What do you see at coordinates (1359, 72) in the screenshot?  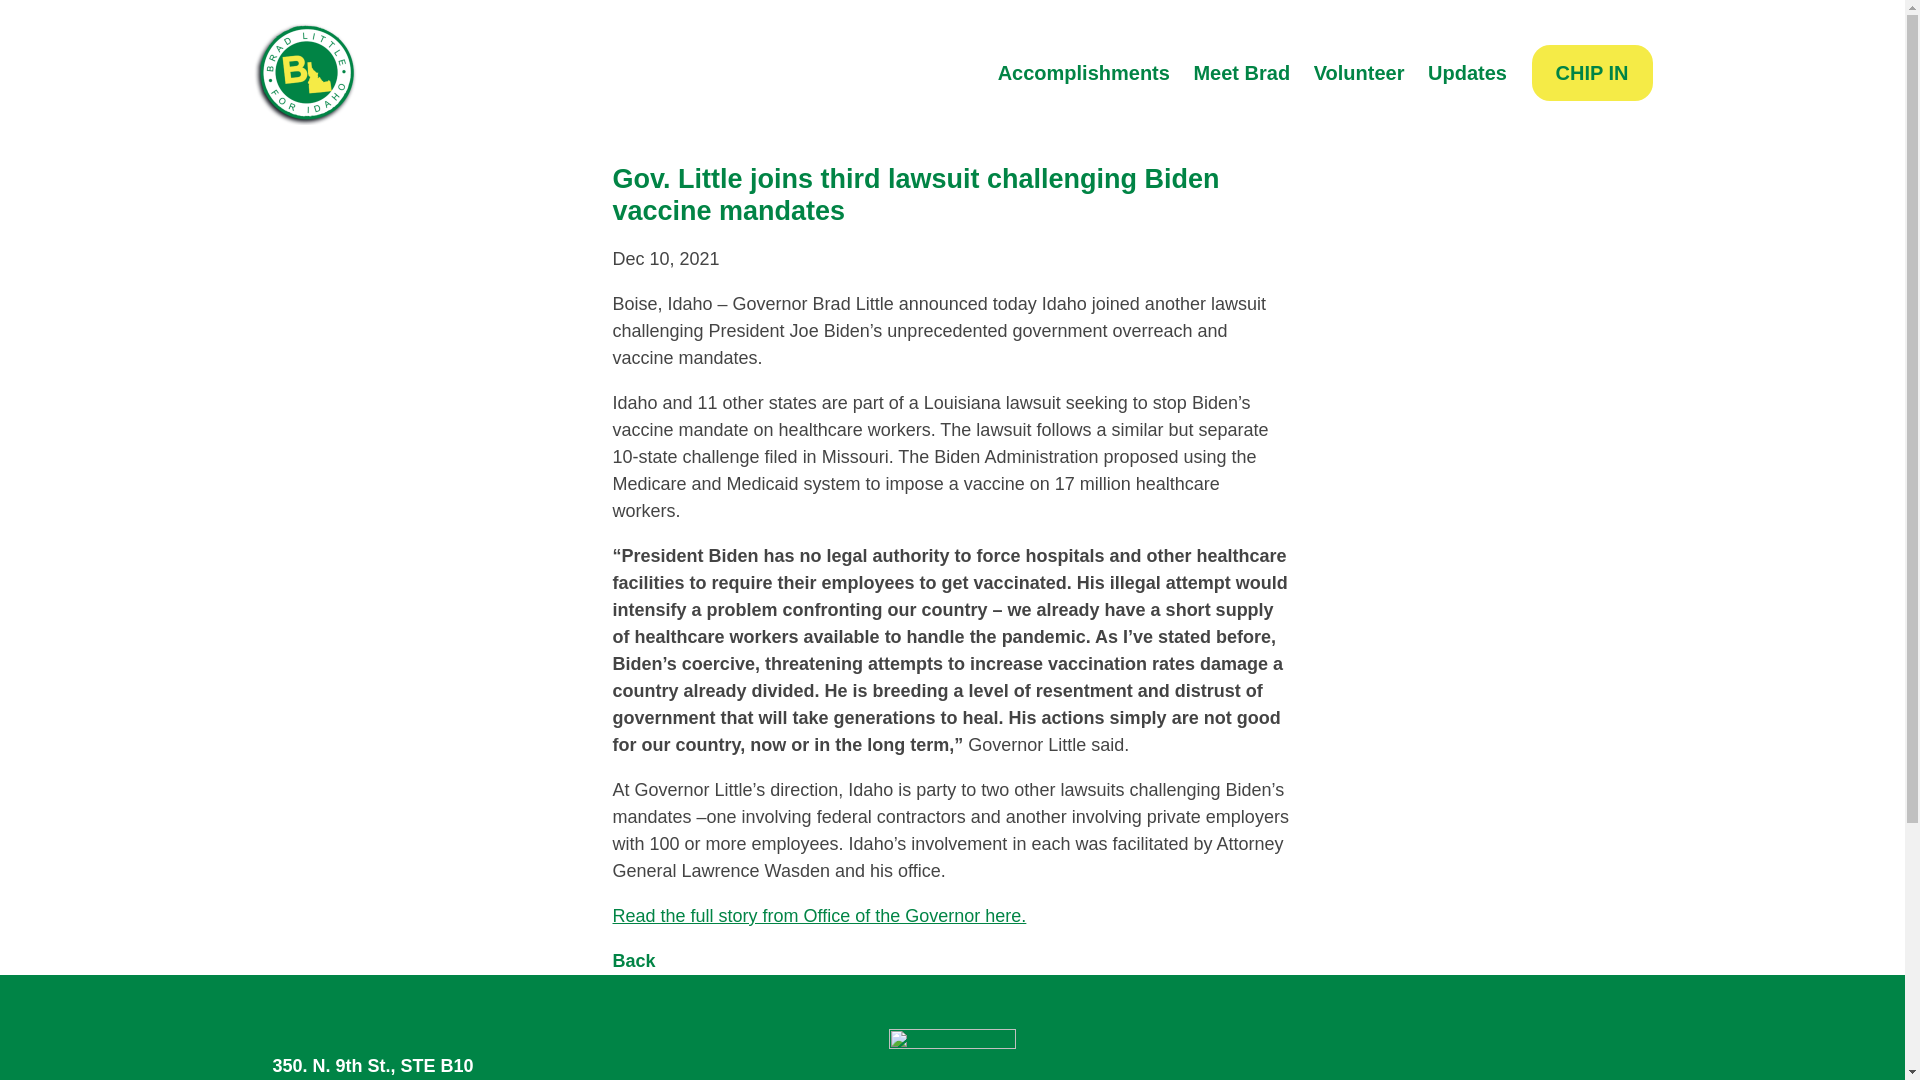 I see `Volunteer` at bounding box center [1359, 72].